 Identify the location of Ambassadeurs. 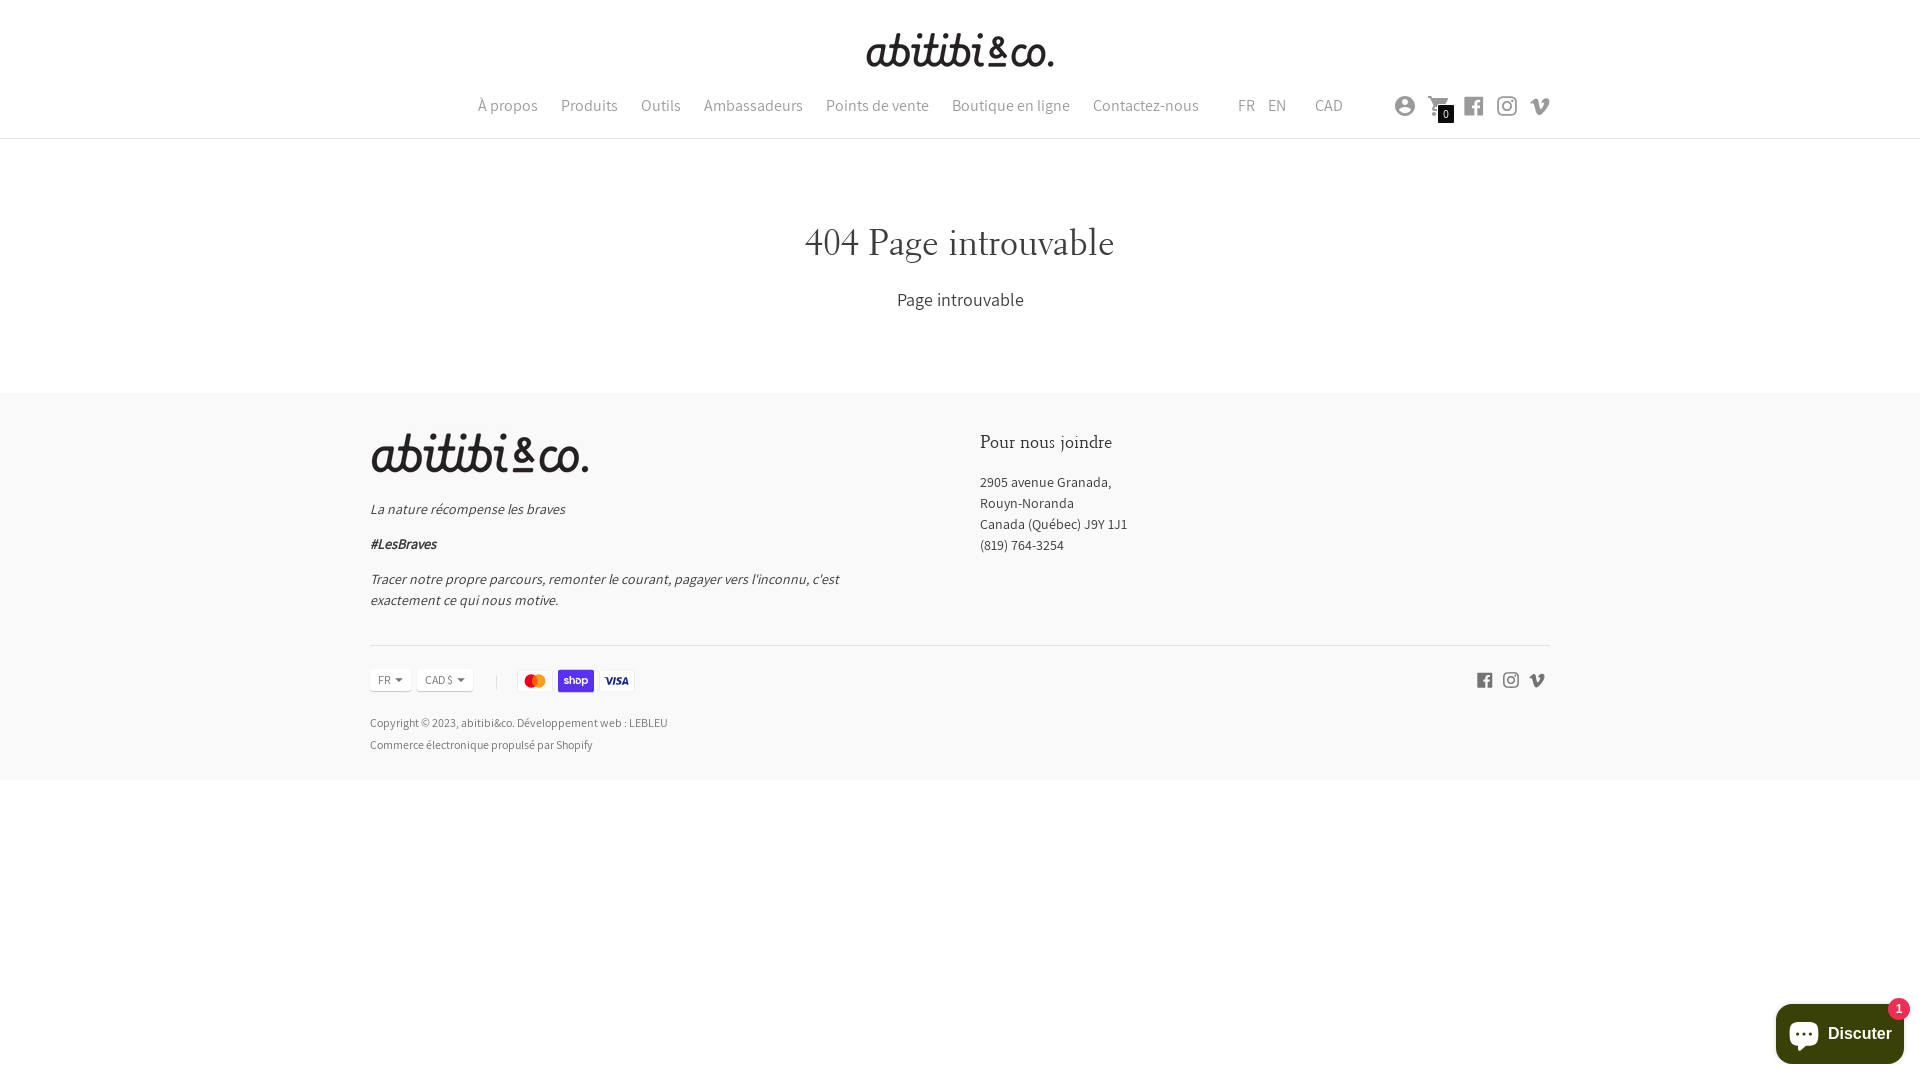
(754, 106).